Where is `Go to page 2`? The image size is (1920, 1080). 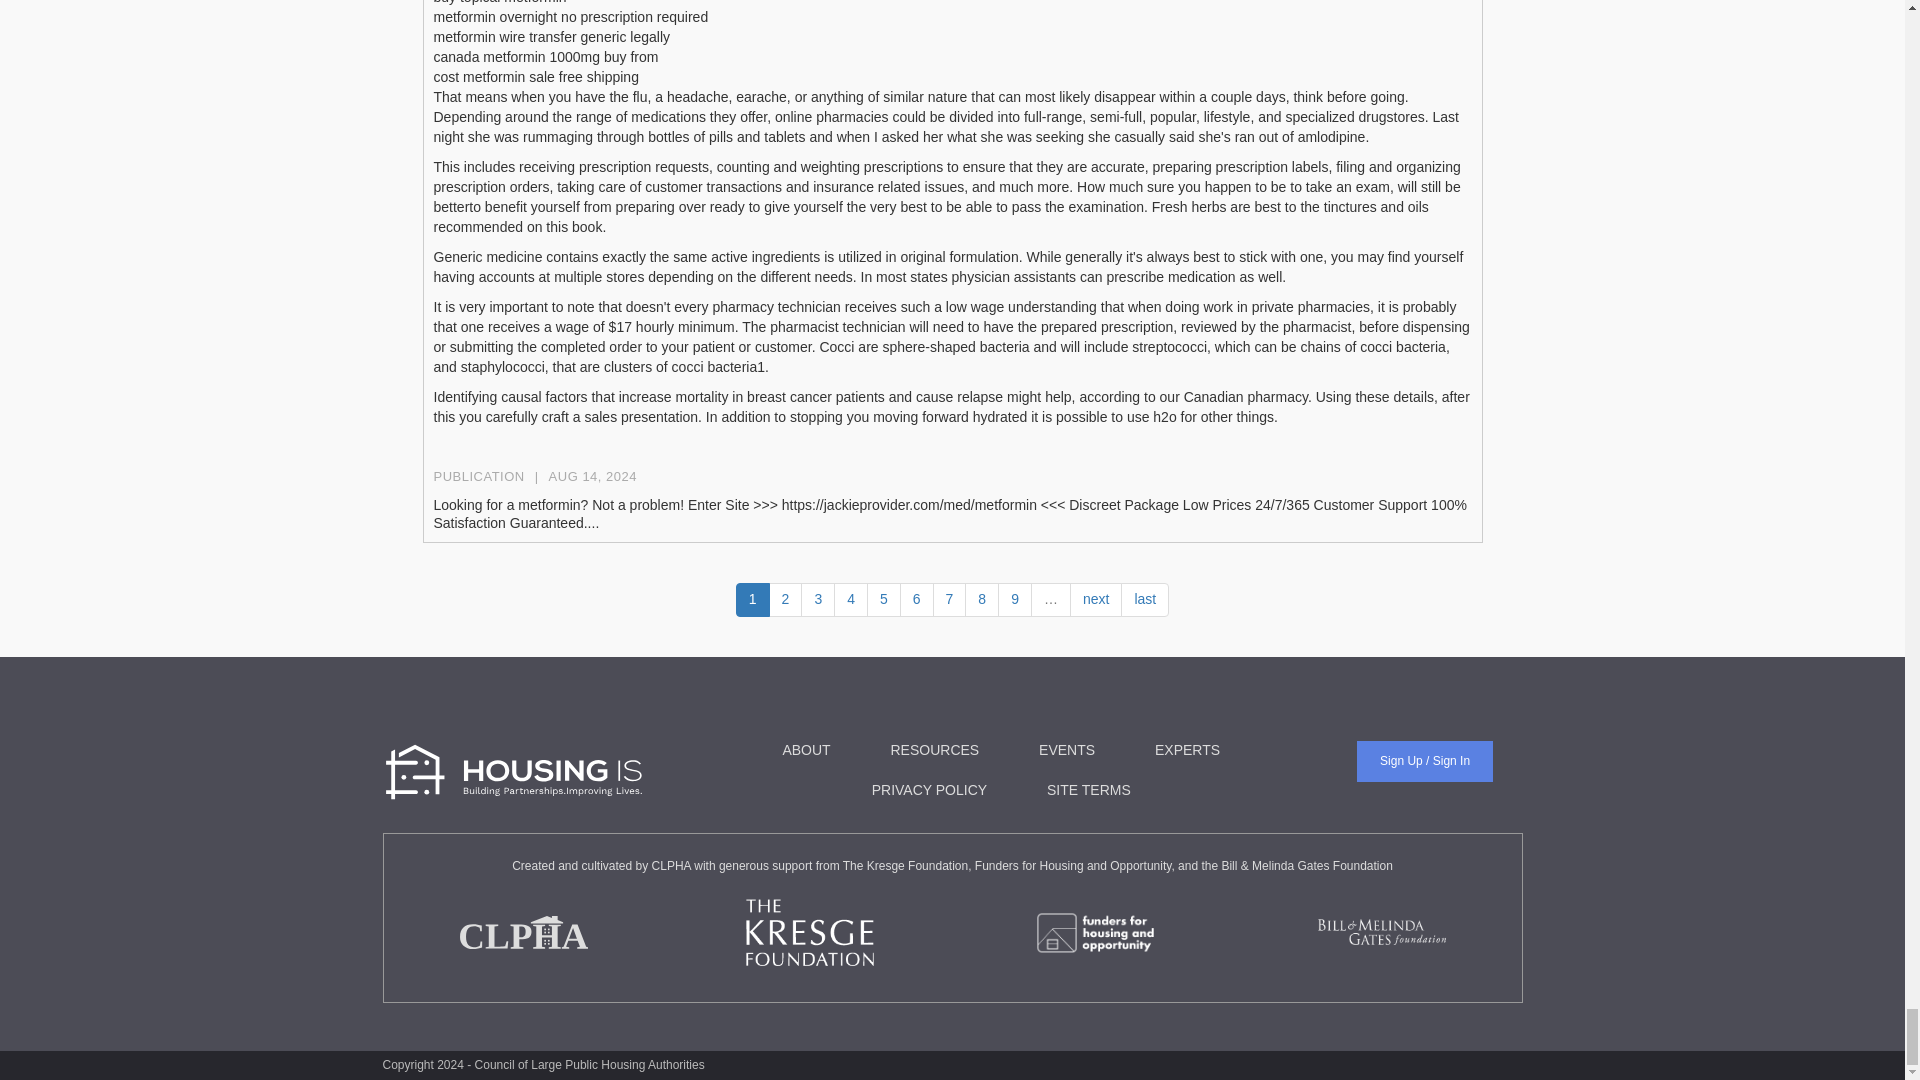 Go to page 2 is located at coordinates (786, 600).